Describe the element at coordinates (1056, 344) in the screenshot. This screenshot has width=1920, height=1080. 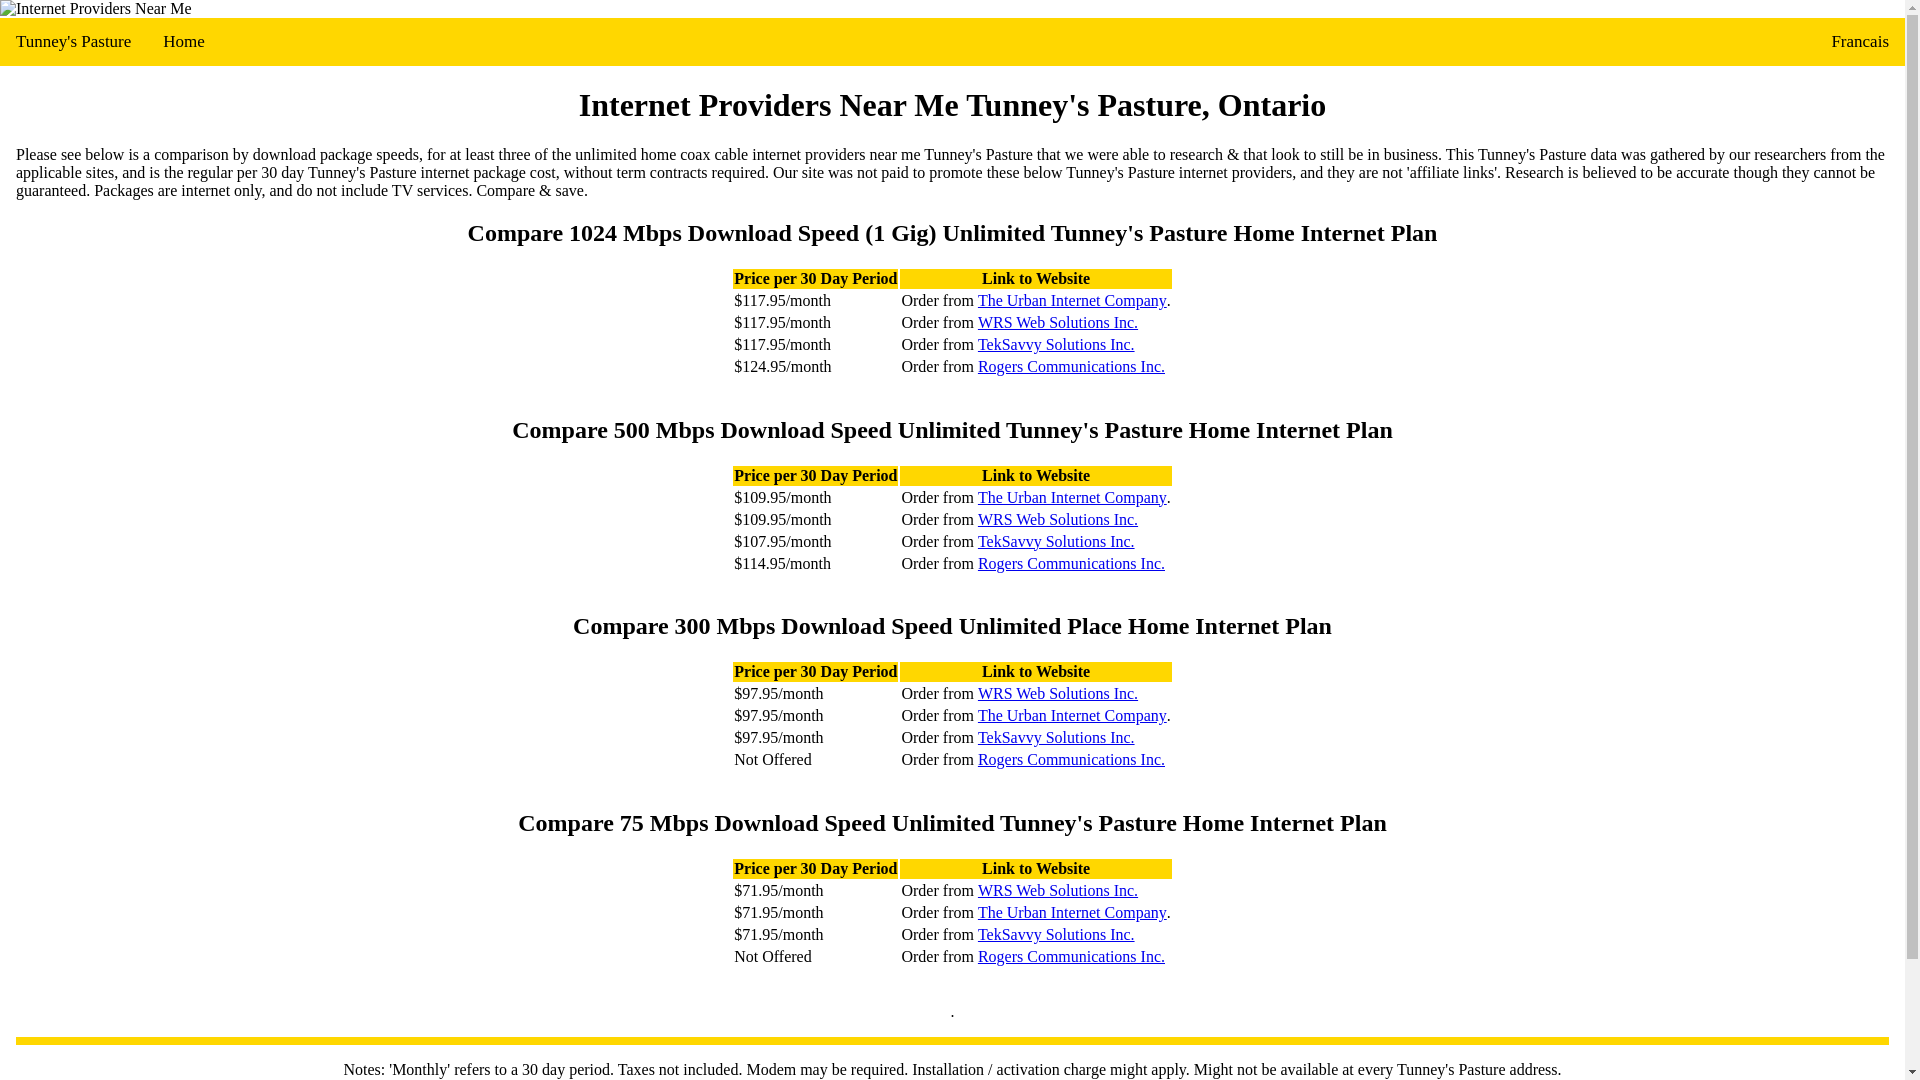
I see `TekSavvy Solutions Inc.` at that location.